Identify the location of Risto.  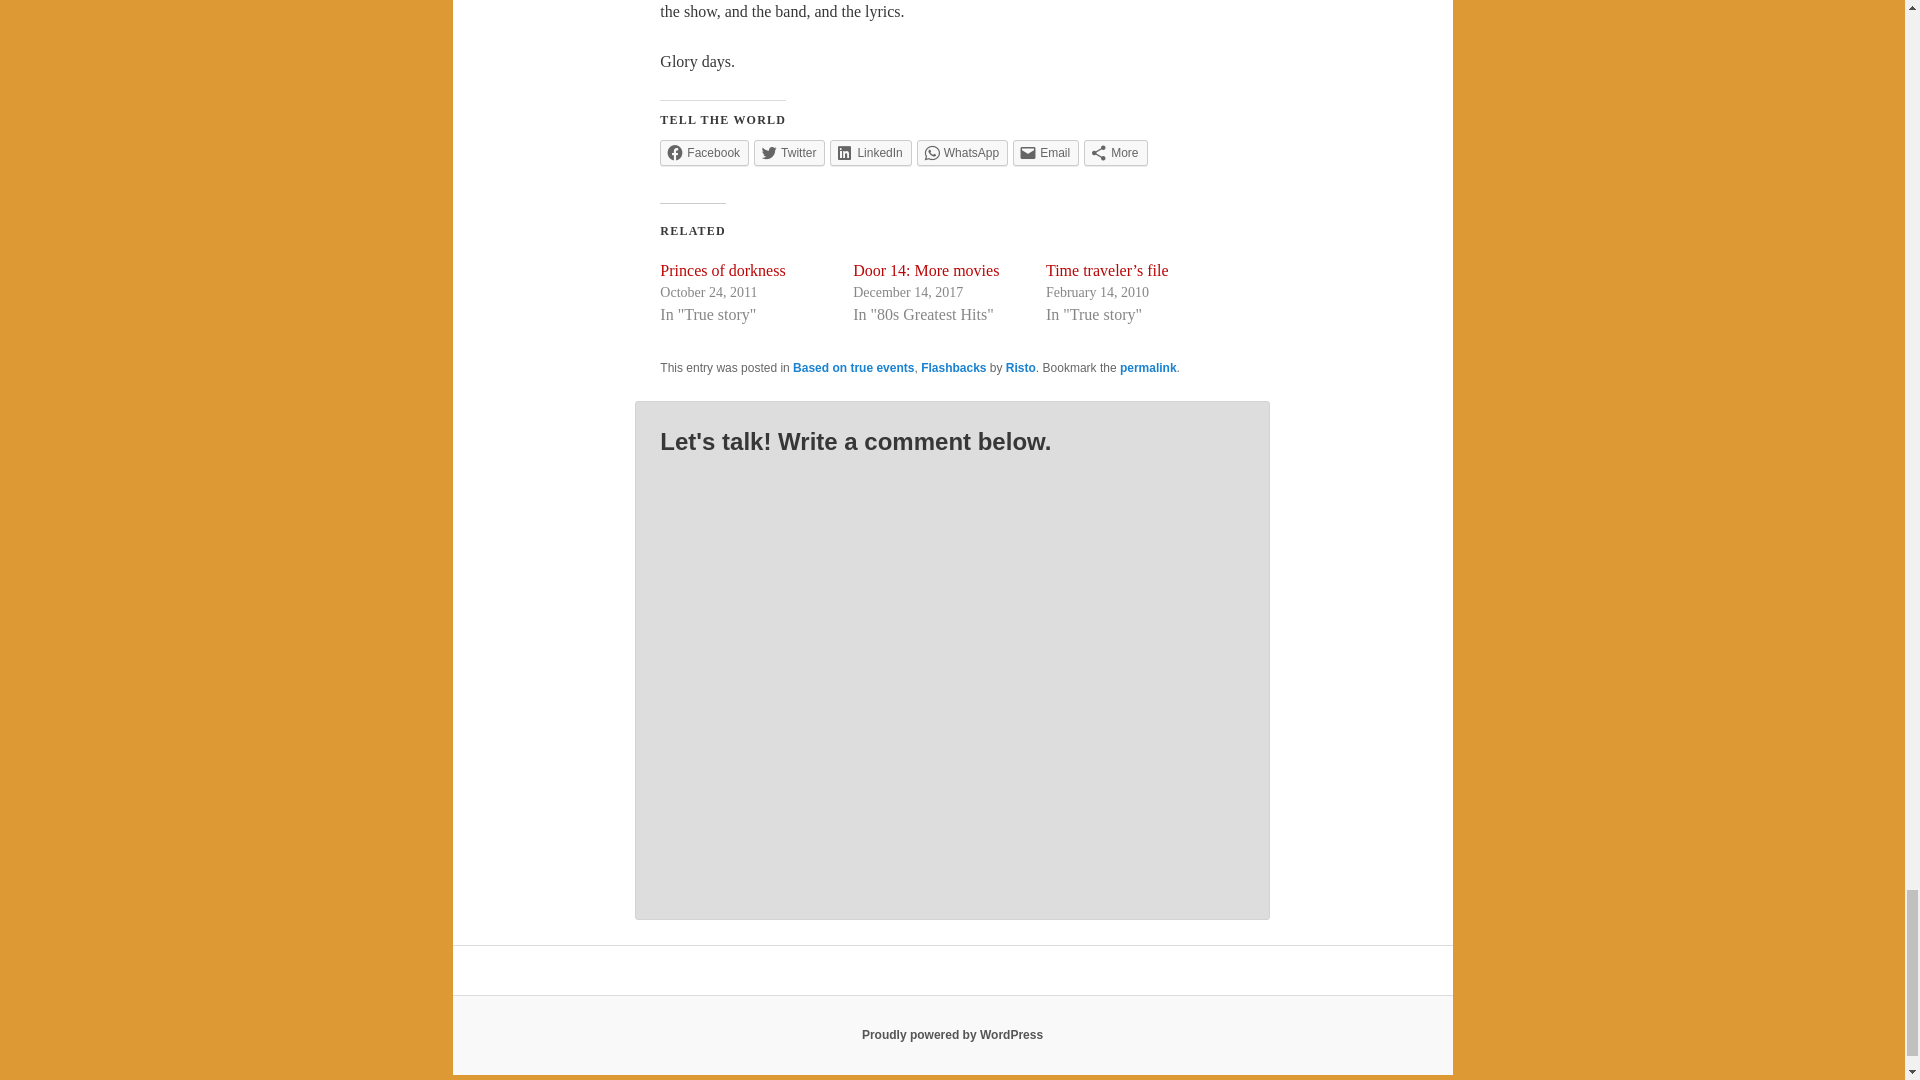
(1021, 367).